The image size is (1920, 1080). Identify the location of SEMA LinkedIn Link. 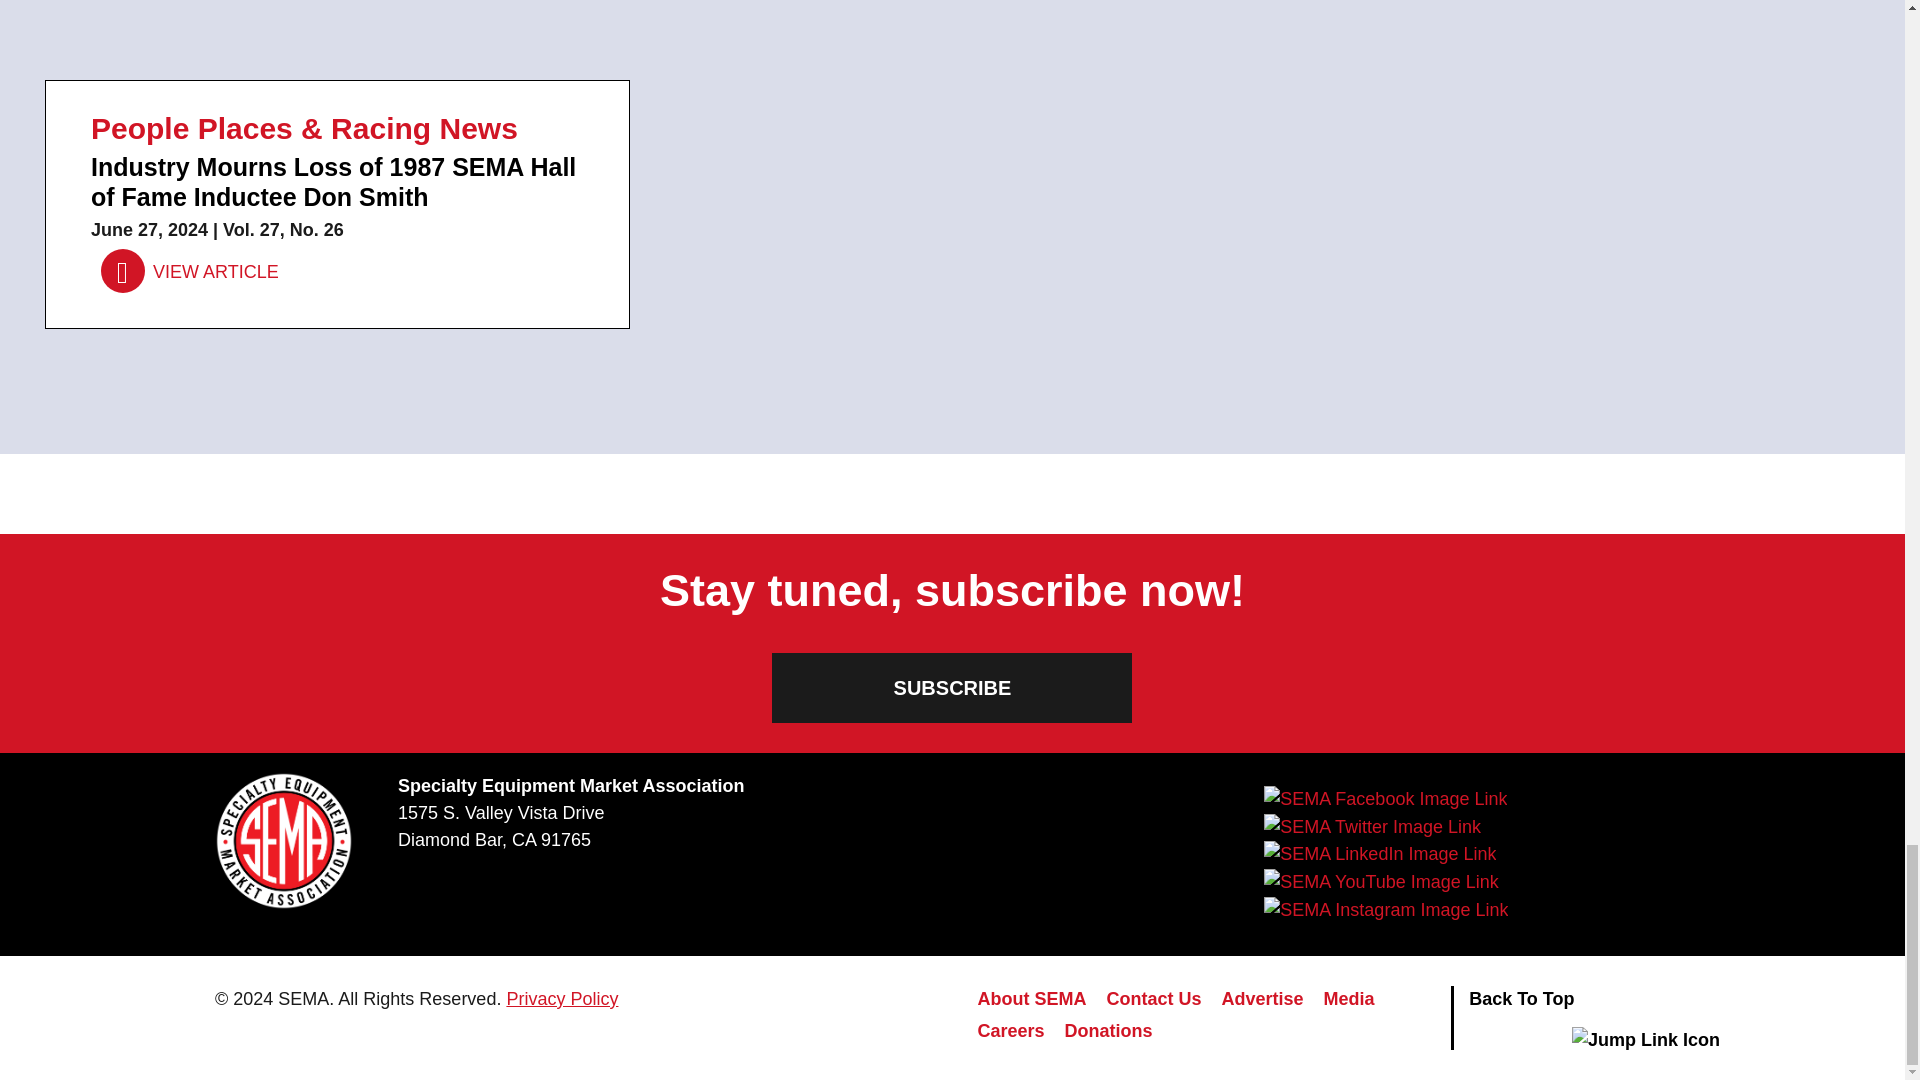
(1379, 855).